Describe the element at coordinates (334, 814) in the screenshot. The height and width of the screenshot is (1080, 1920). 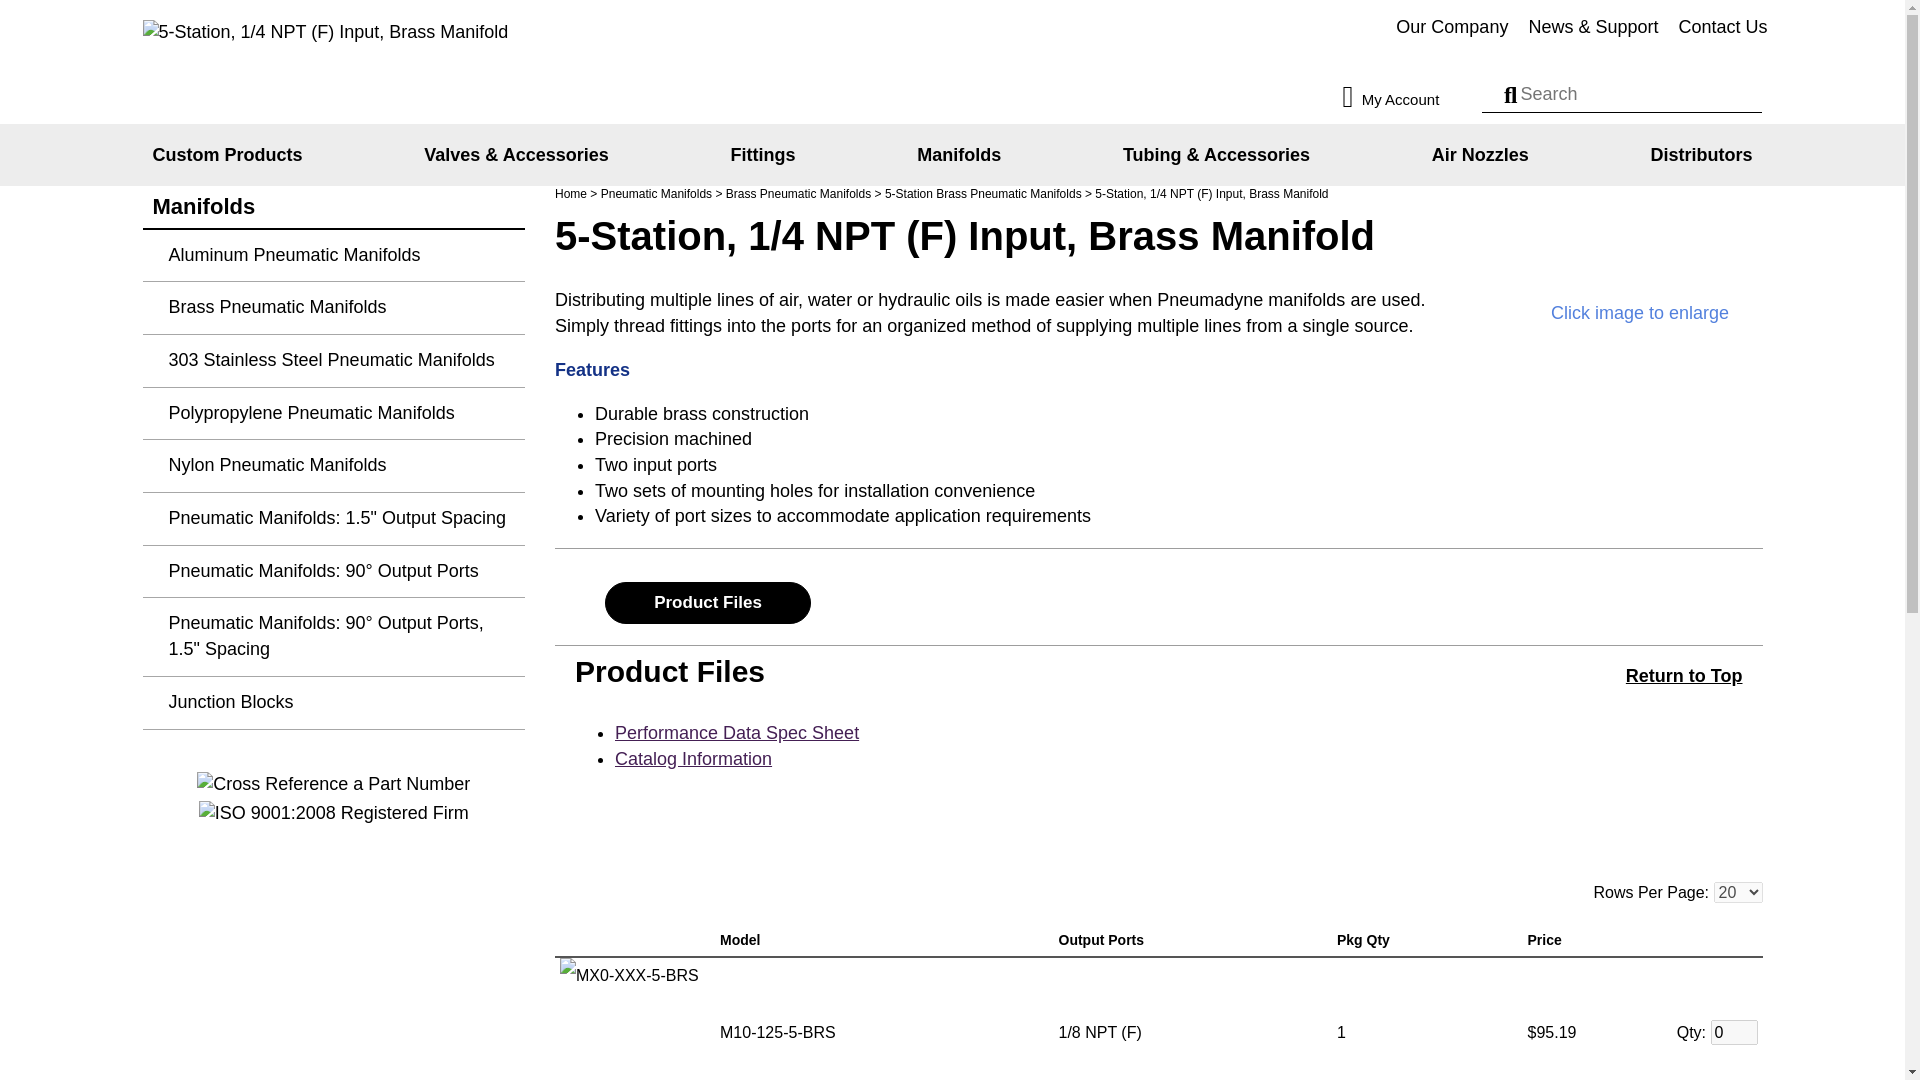
I see `ISO 9001:2008 Registered Firm` at that location.